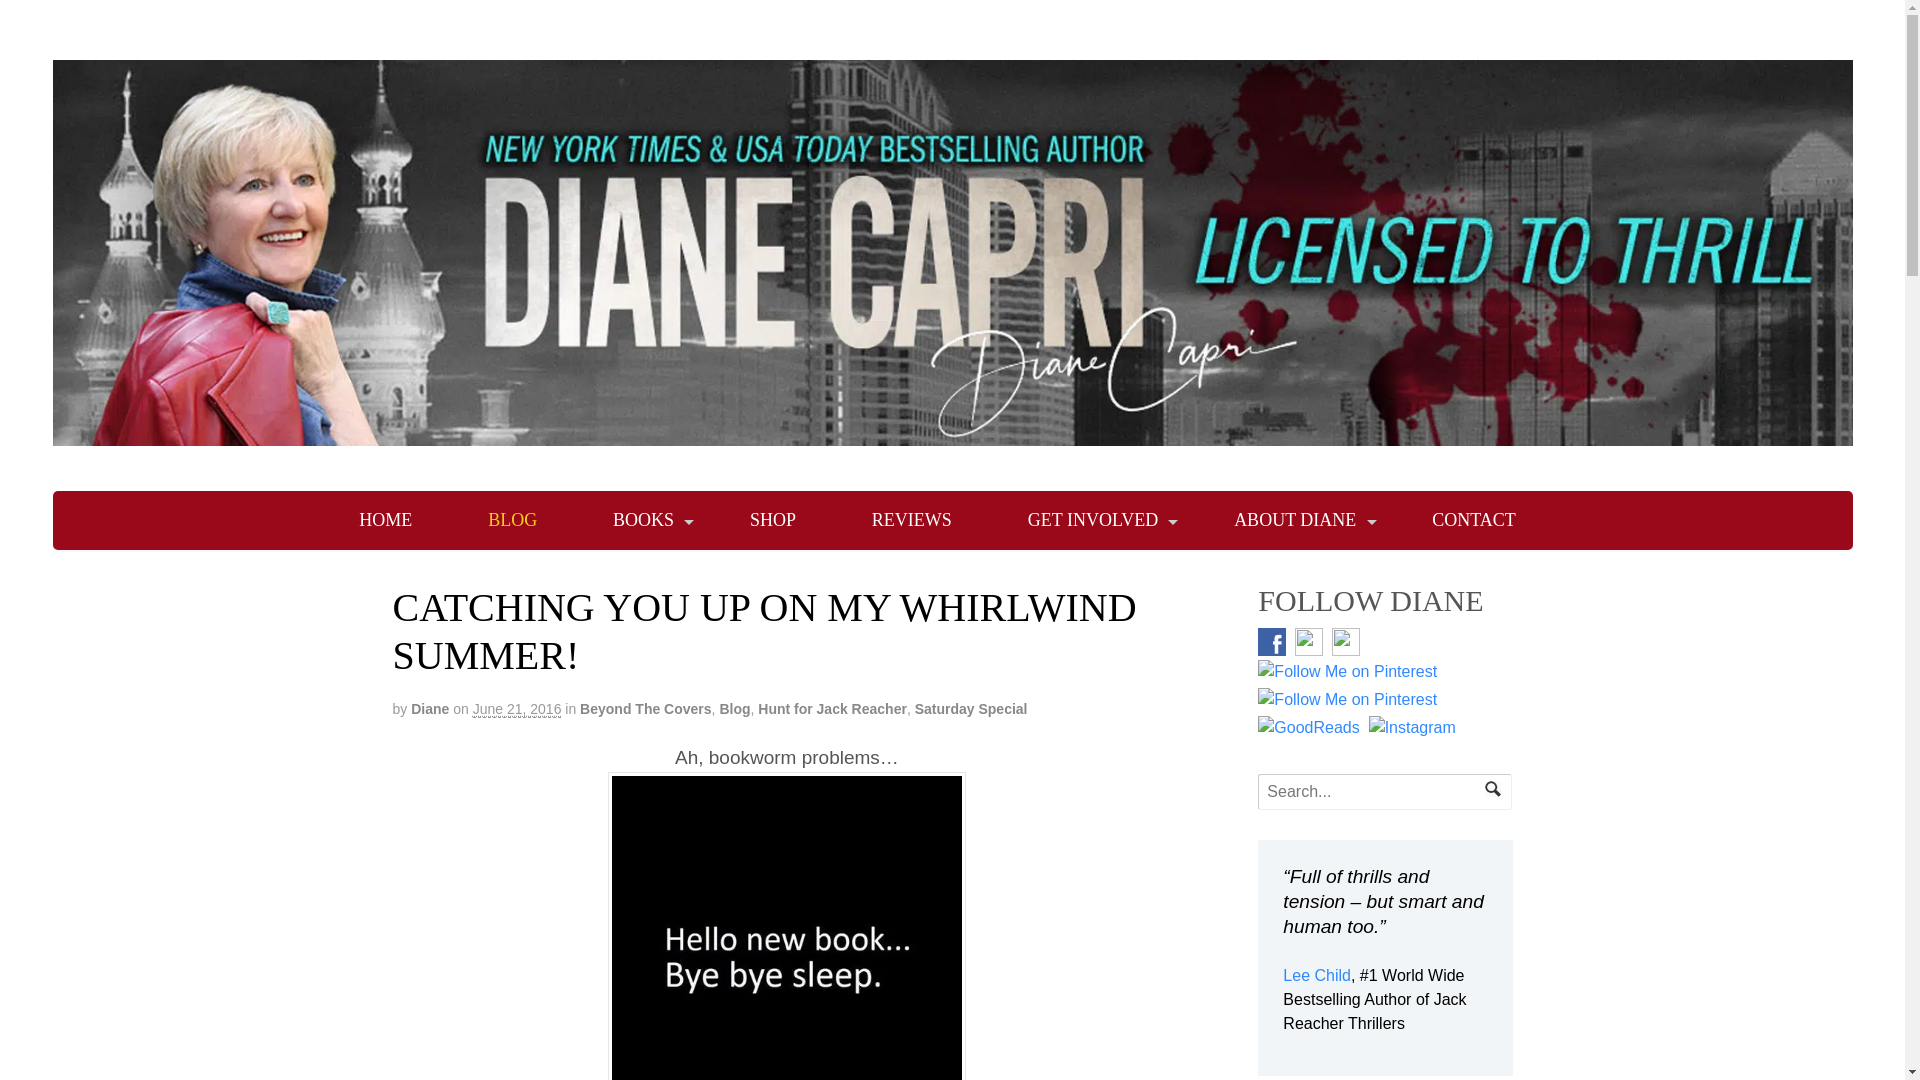 Image resolution: width=1920 pixels, height=1080 pixels. Describe the element at coordinates (912, 520) in the screenshot. I see `REVIEWS` at that location.